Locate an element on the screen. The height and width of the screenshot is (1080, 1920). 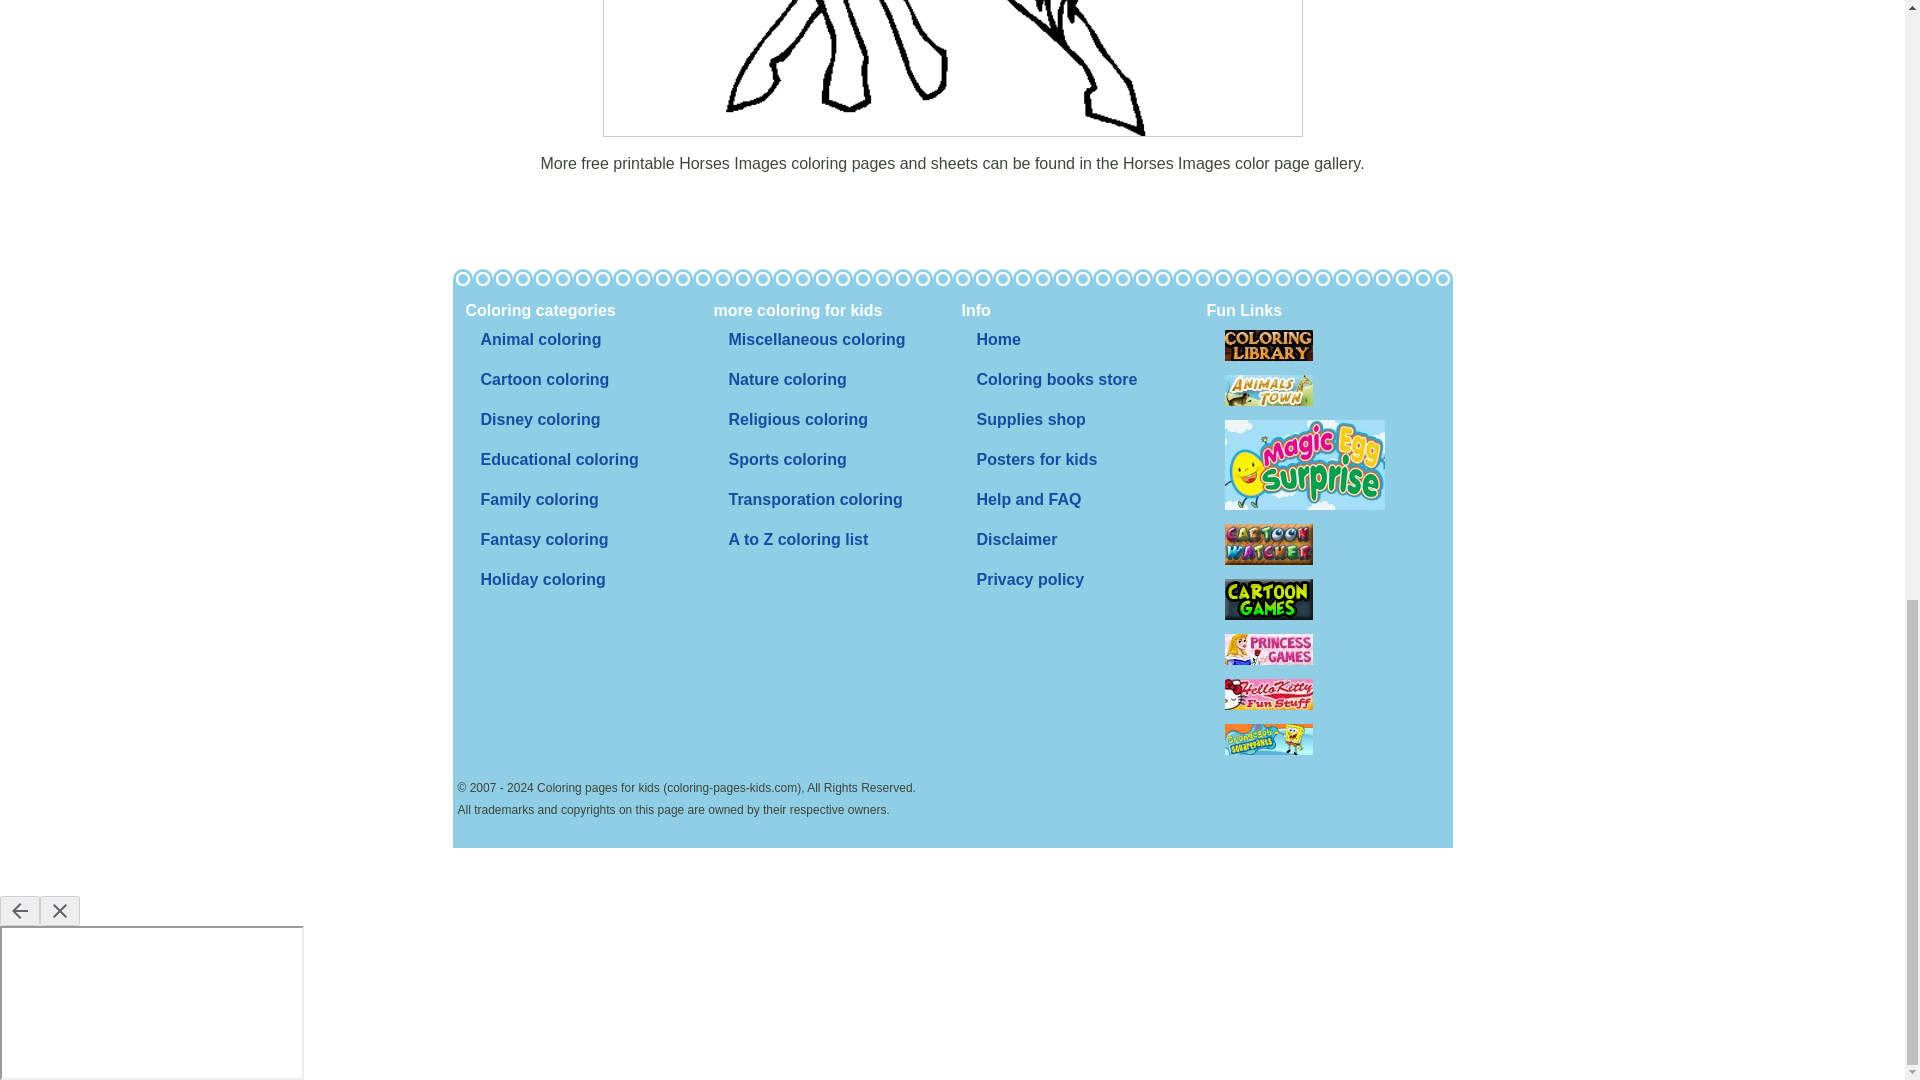
Coloring books store is located at coordinates (1056, 379).